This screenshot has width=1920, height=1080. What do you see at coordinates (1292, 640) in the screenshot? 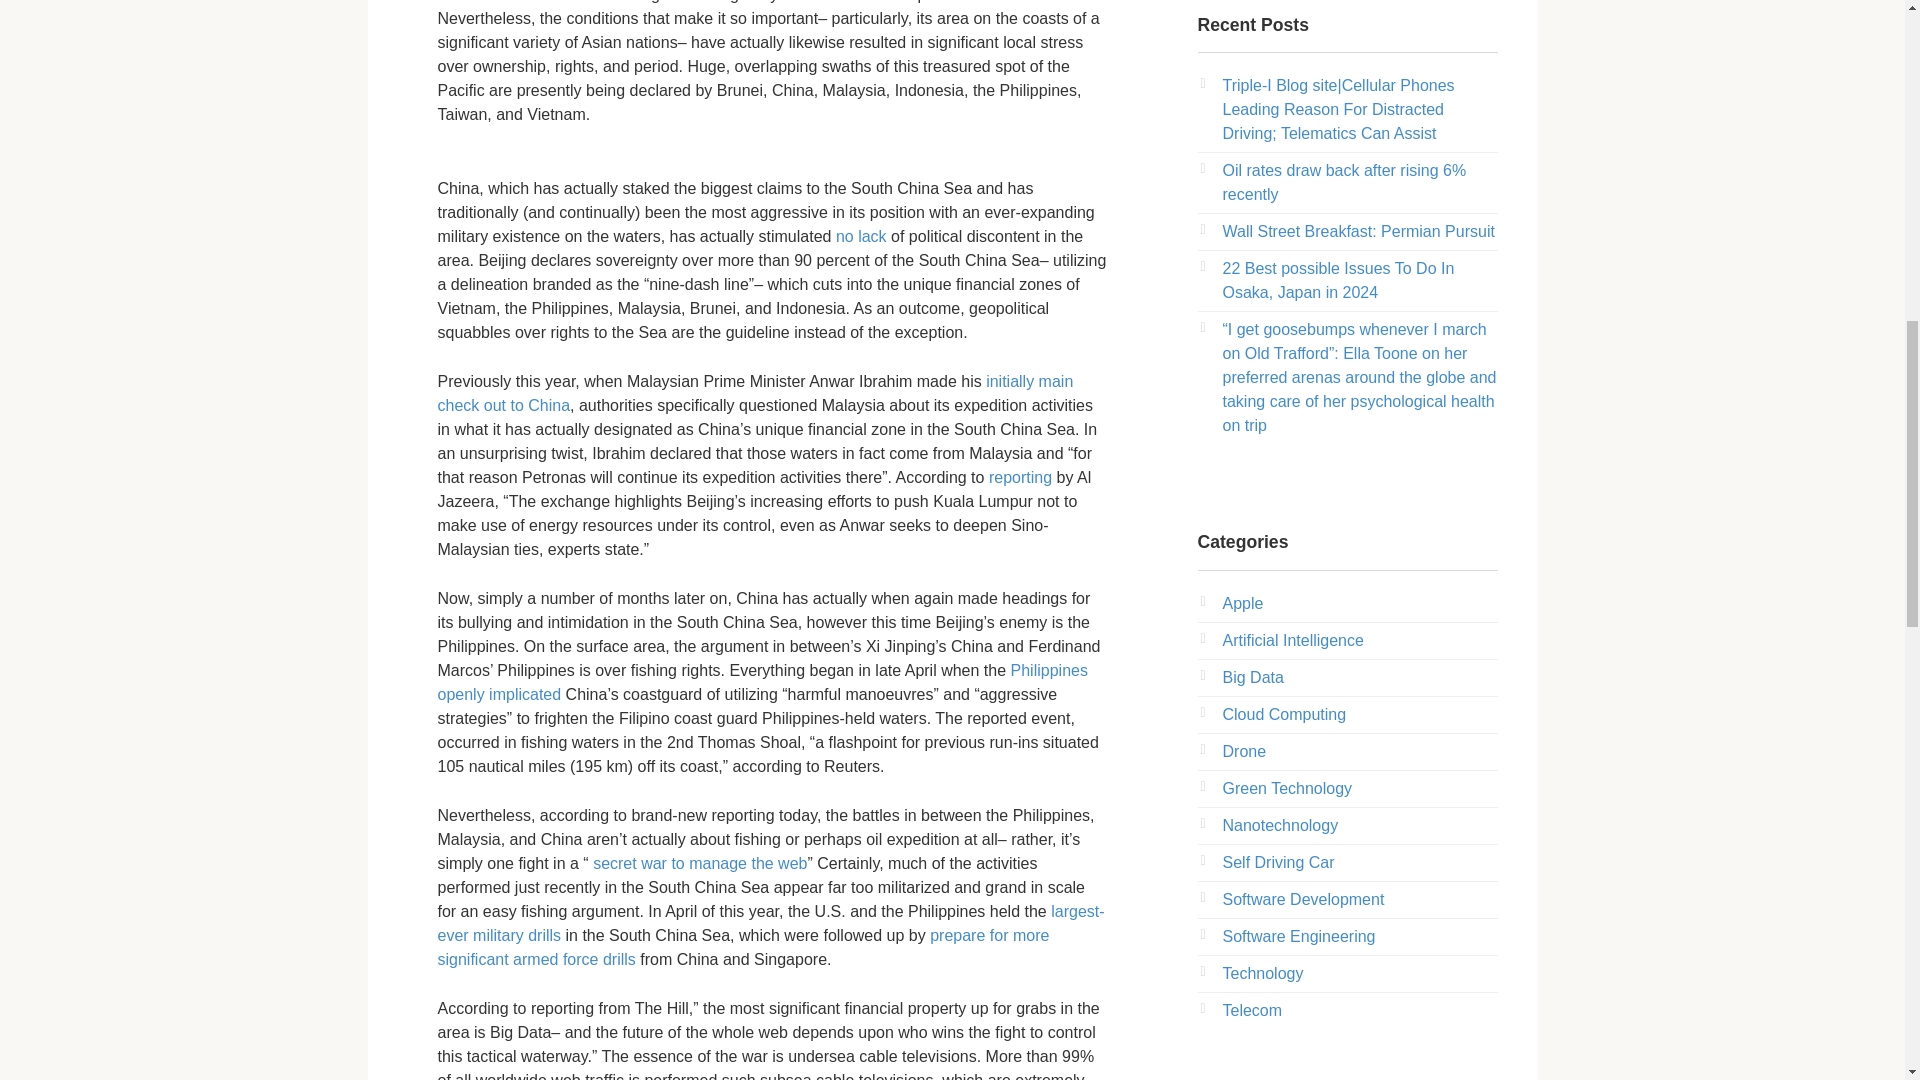
I see `Artificial Intelligence` at bounding box center [1292, 640].